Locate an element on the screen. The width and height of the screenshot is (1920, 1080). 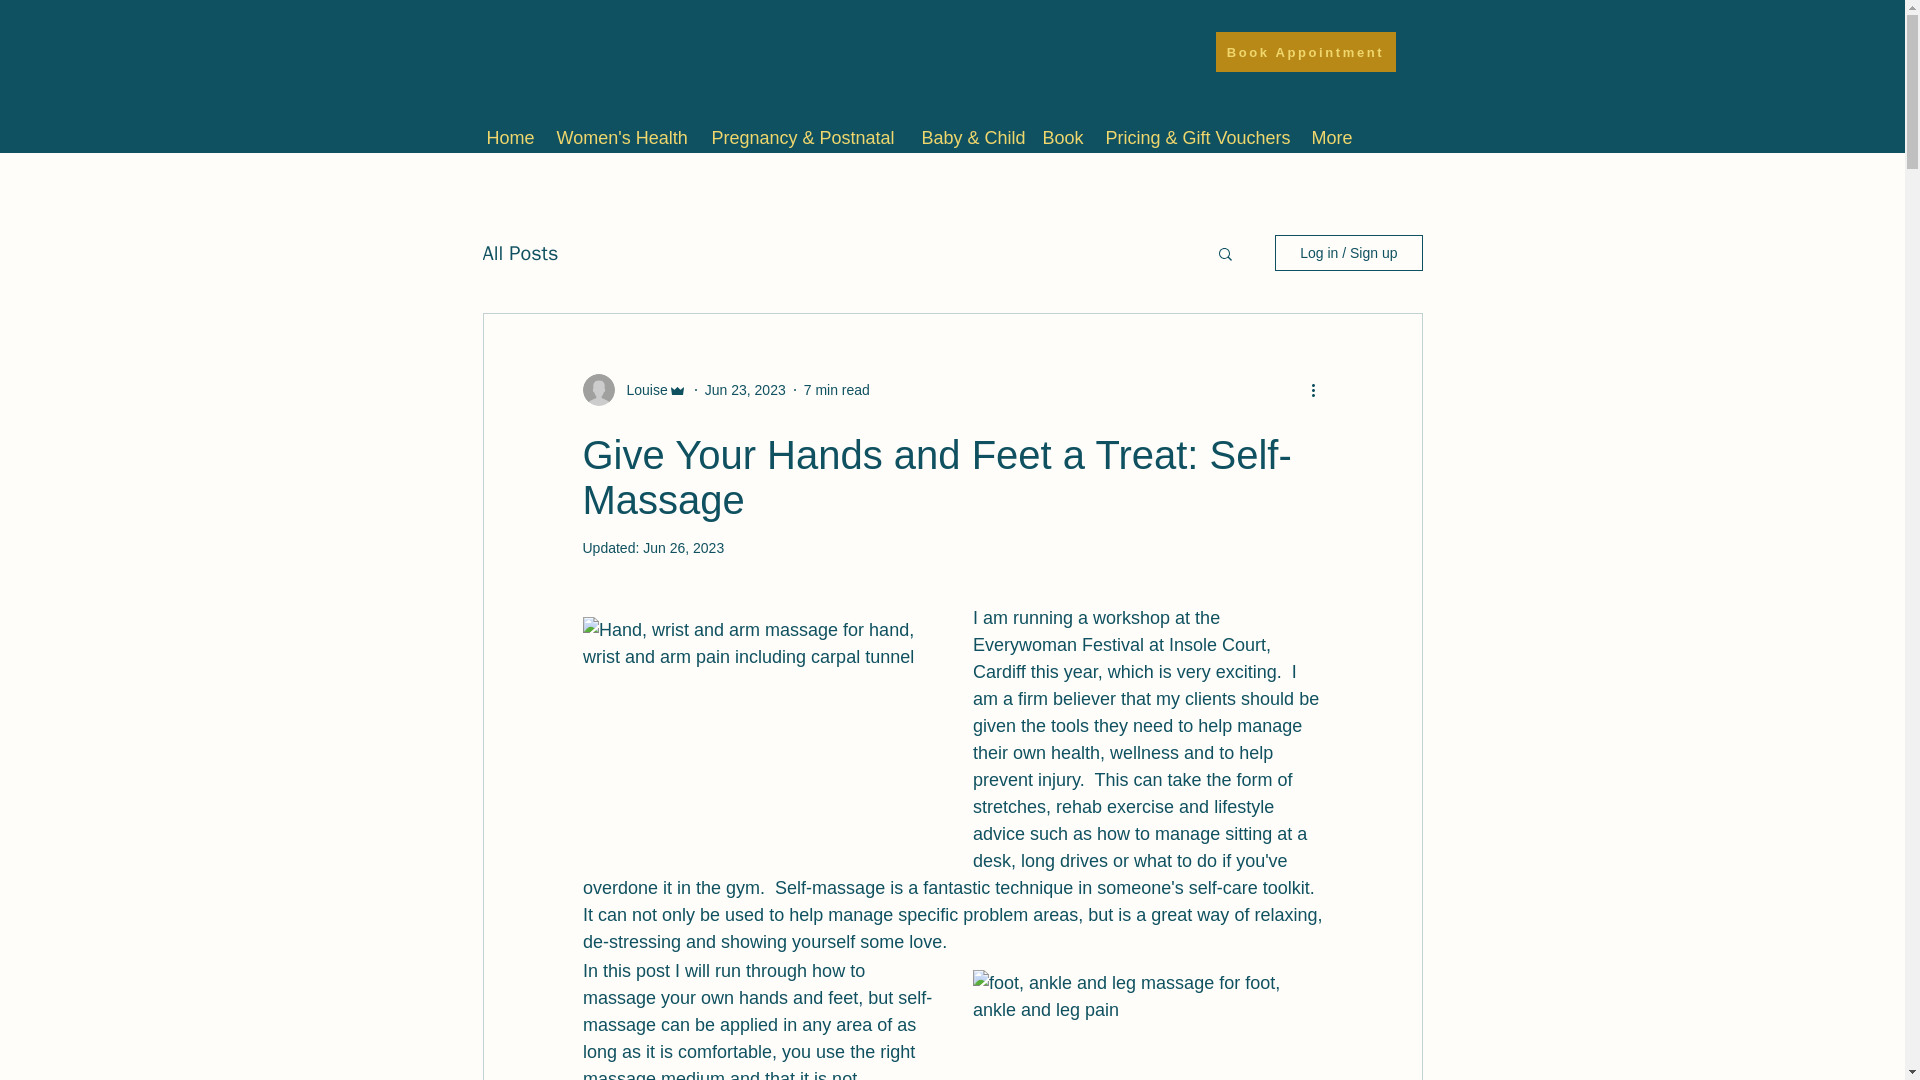
All Posts is located at coordinates (520, 252).